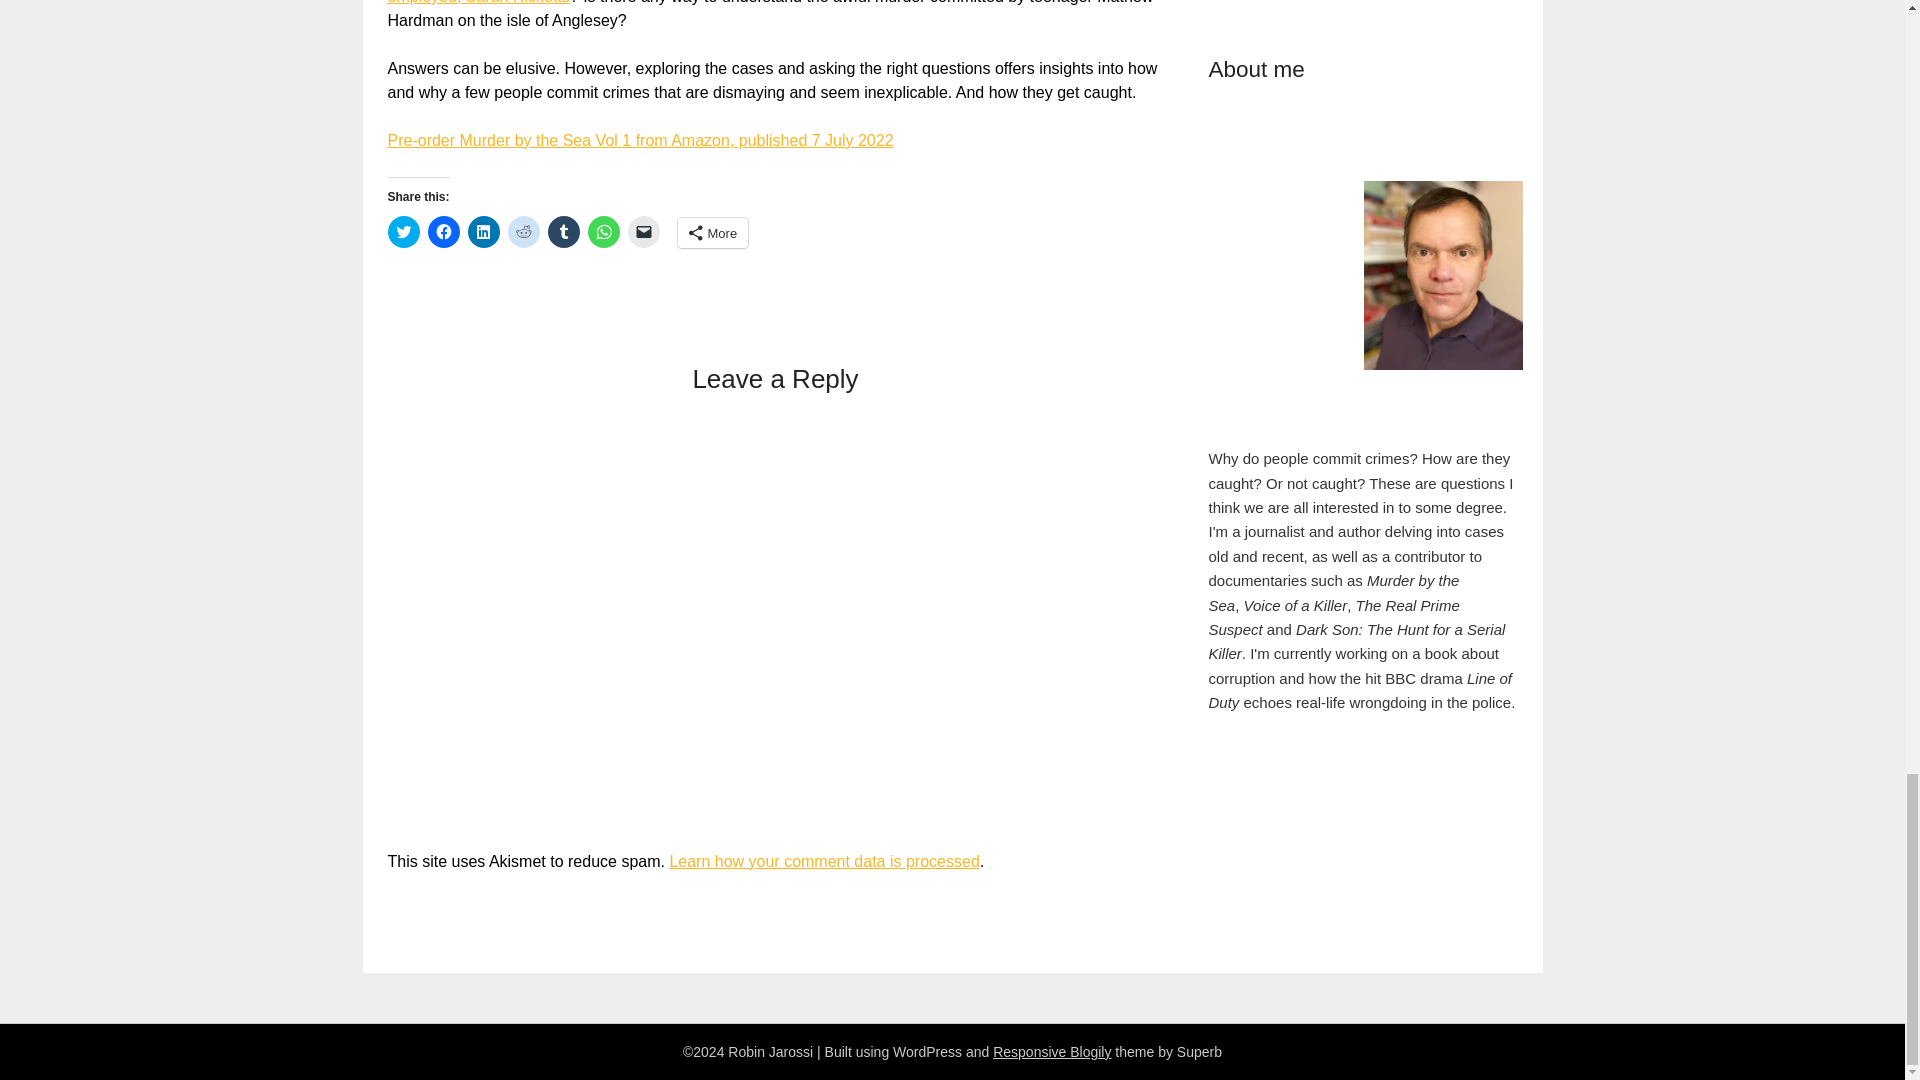 This screenshot has width=1920, height=1080. Describe the element at coordinates (814, 8) in the screenshot. I see `Click to share on Reddit` at that location.